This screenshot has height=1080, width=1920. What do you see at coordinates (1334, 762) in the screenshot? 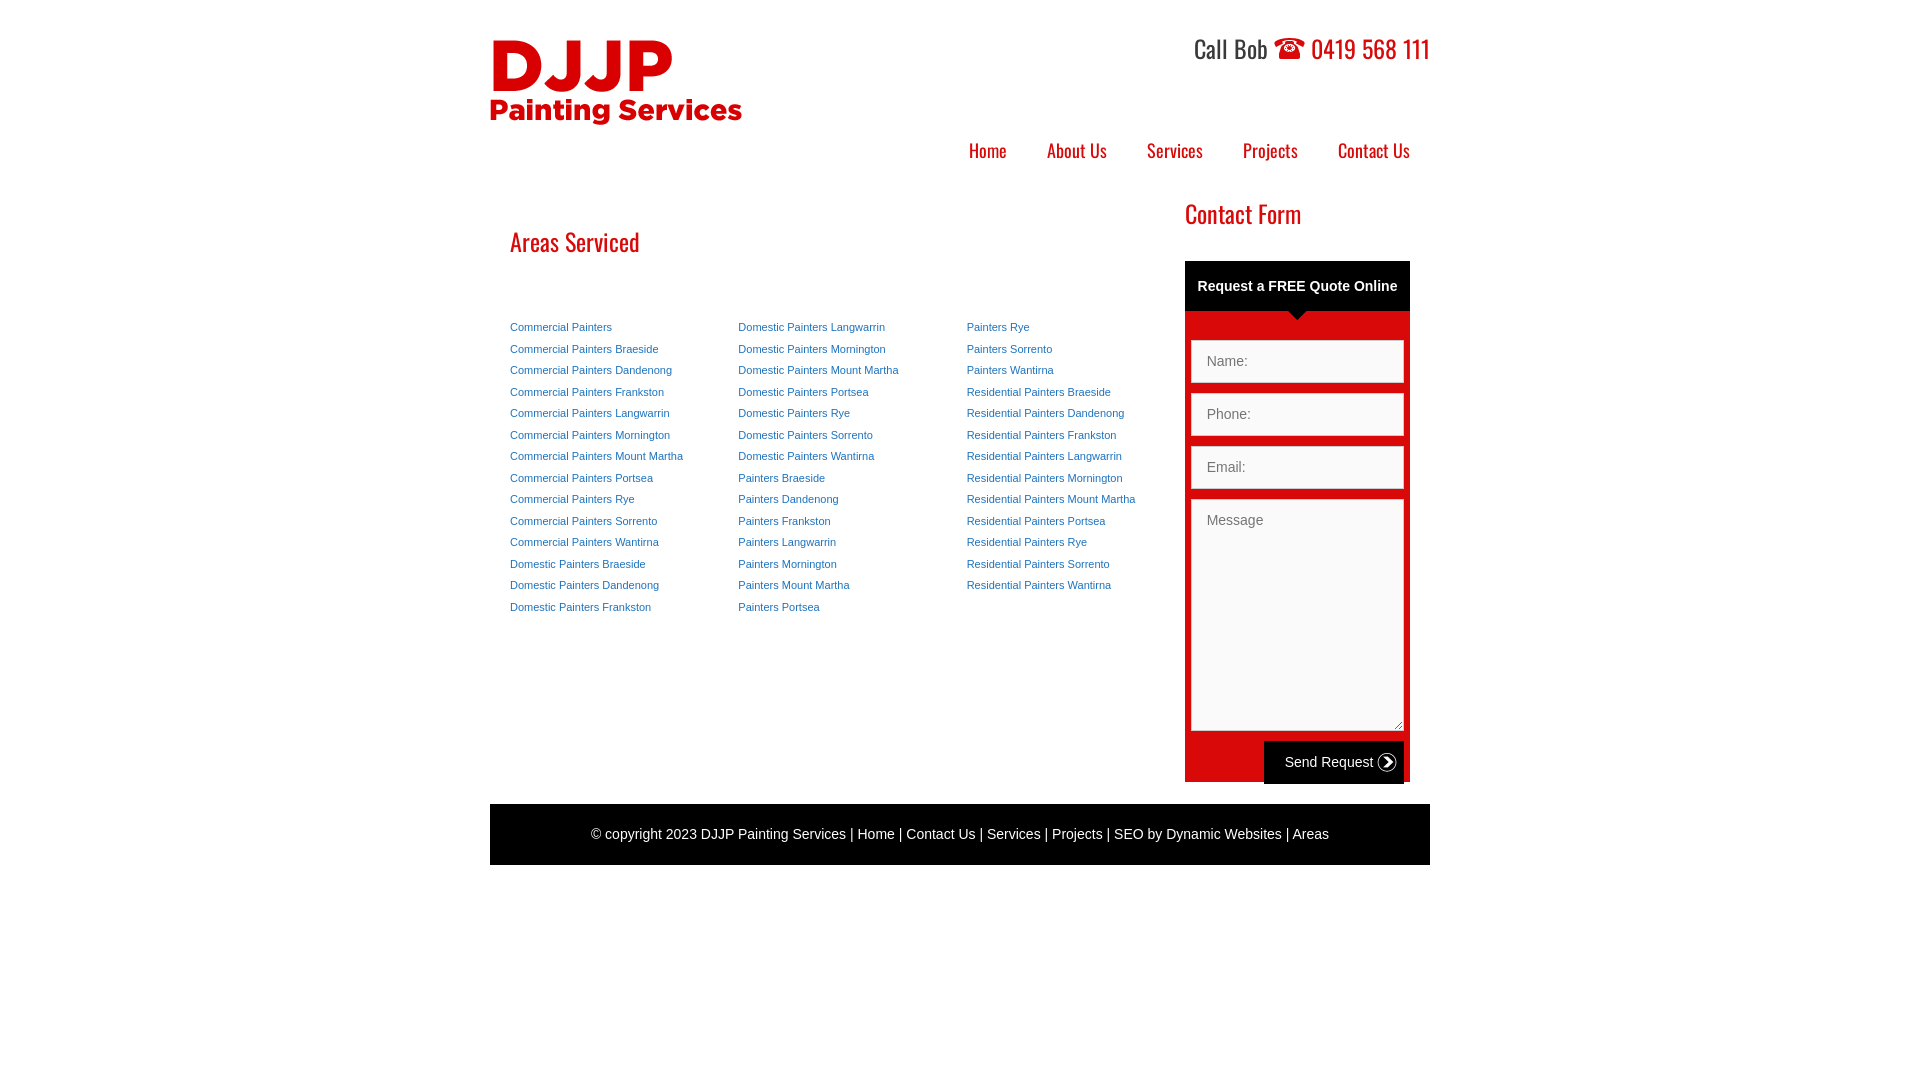
I see `Send Request` at bounding box center [1334, 762].